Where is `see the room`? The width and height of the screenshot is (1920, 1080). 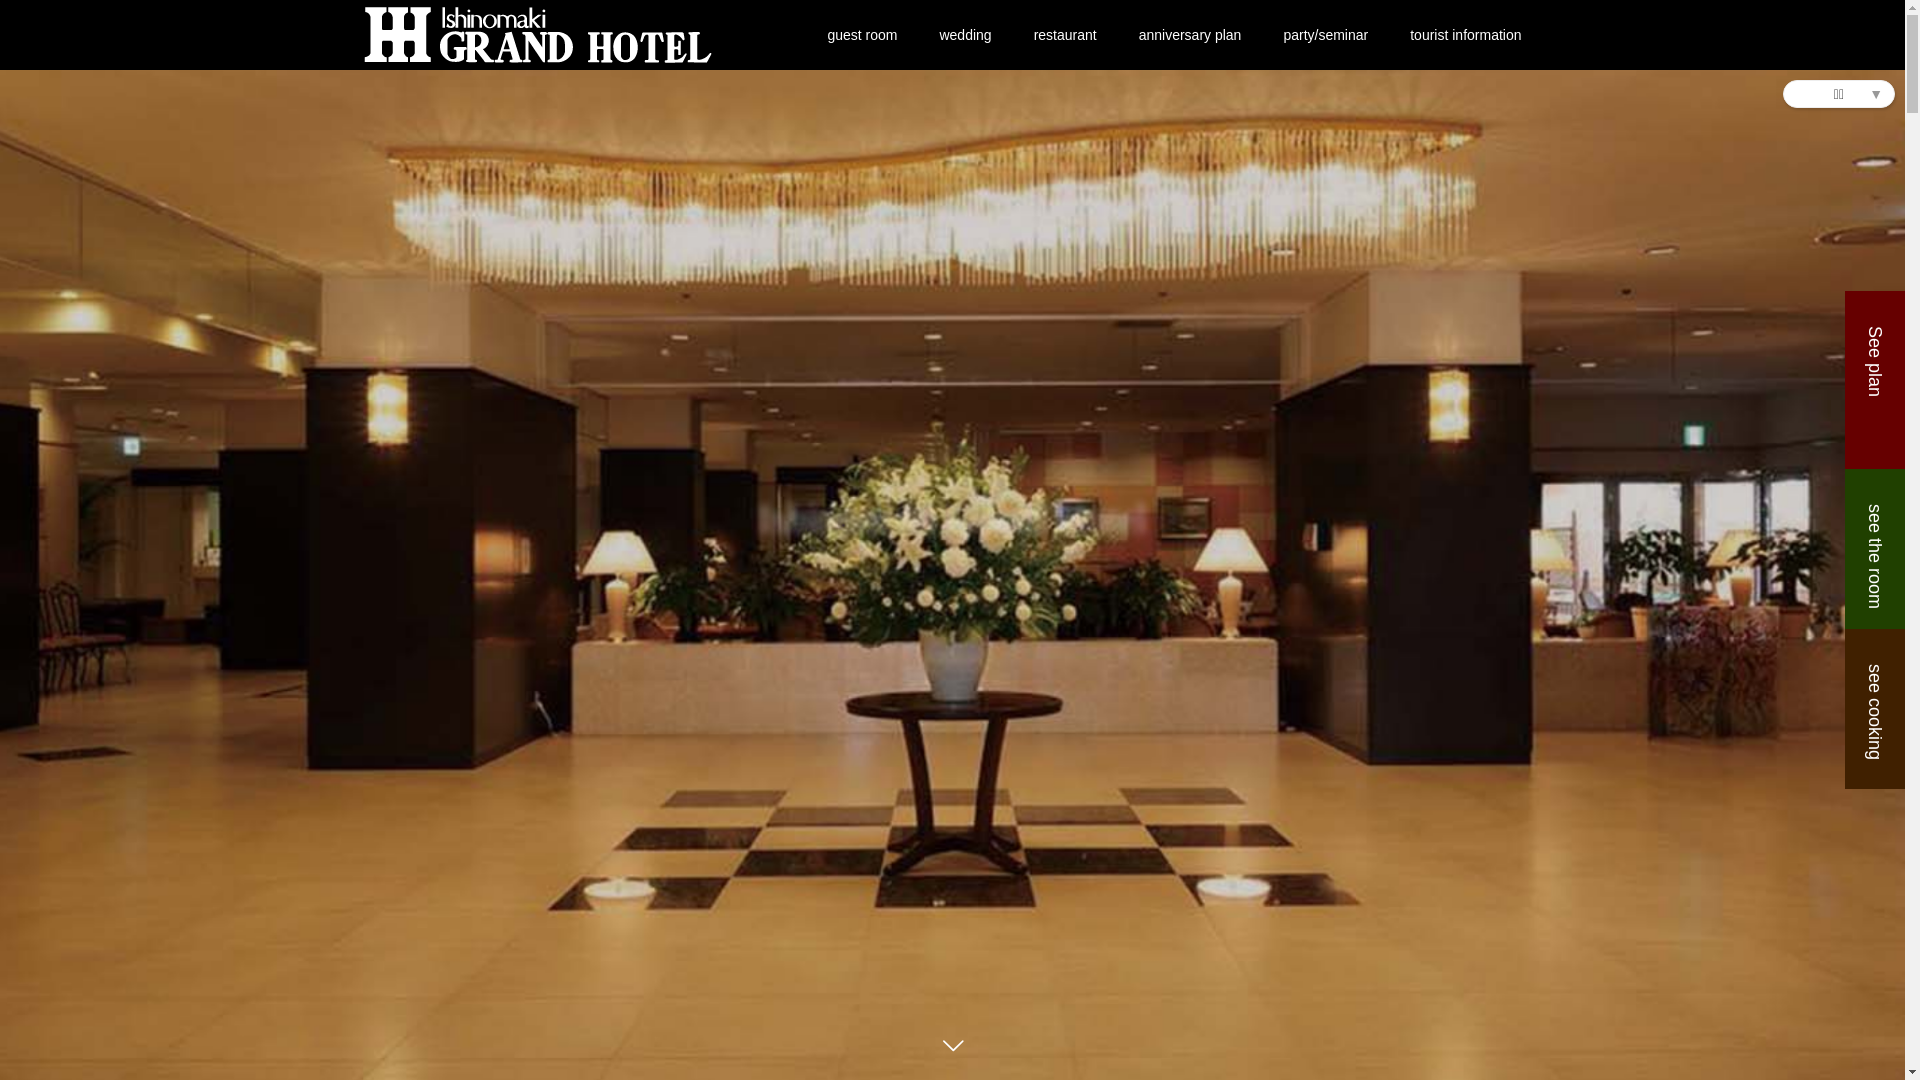 see the room is located at coordinates (1875, 549).